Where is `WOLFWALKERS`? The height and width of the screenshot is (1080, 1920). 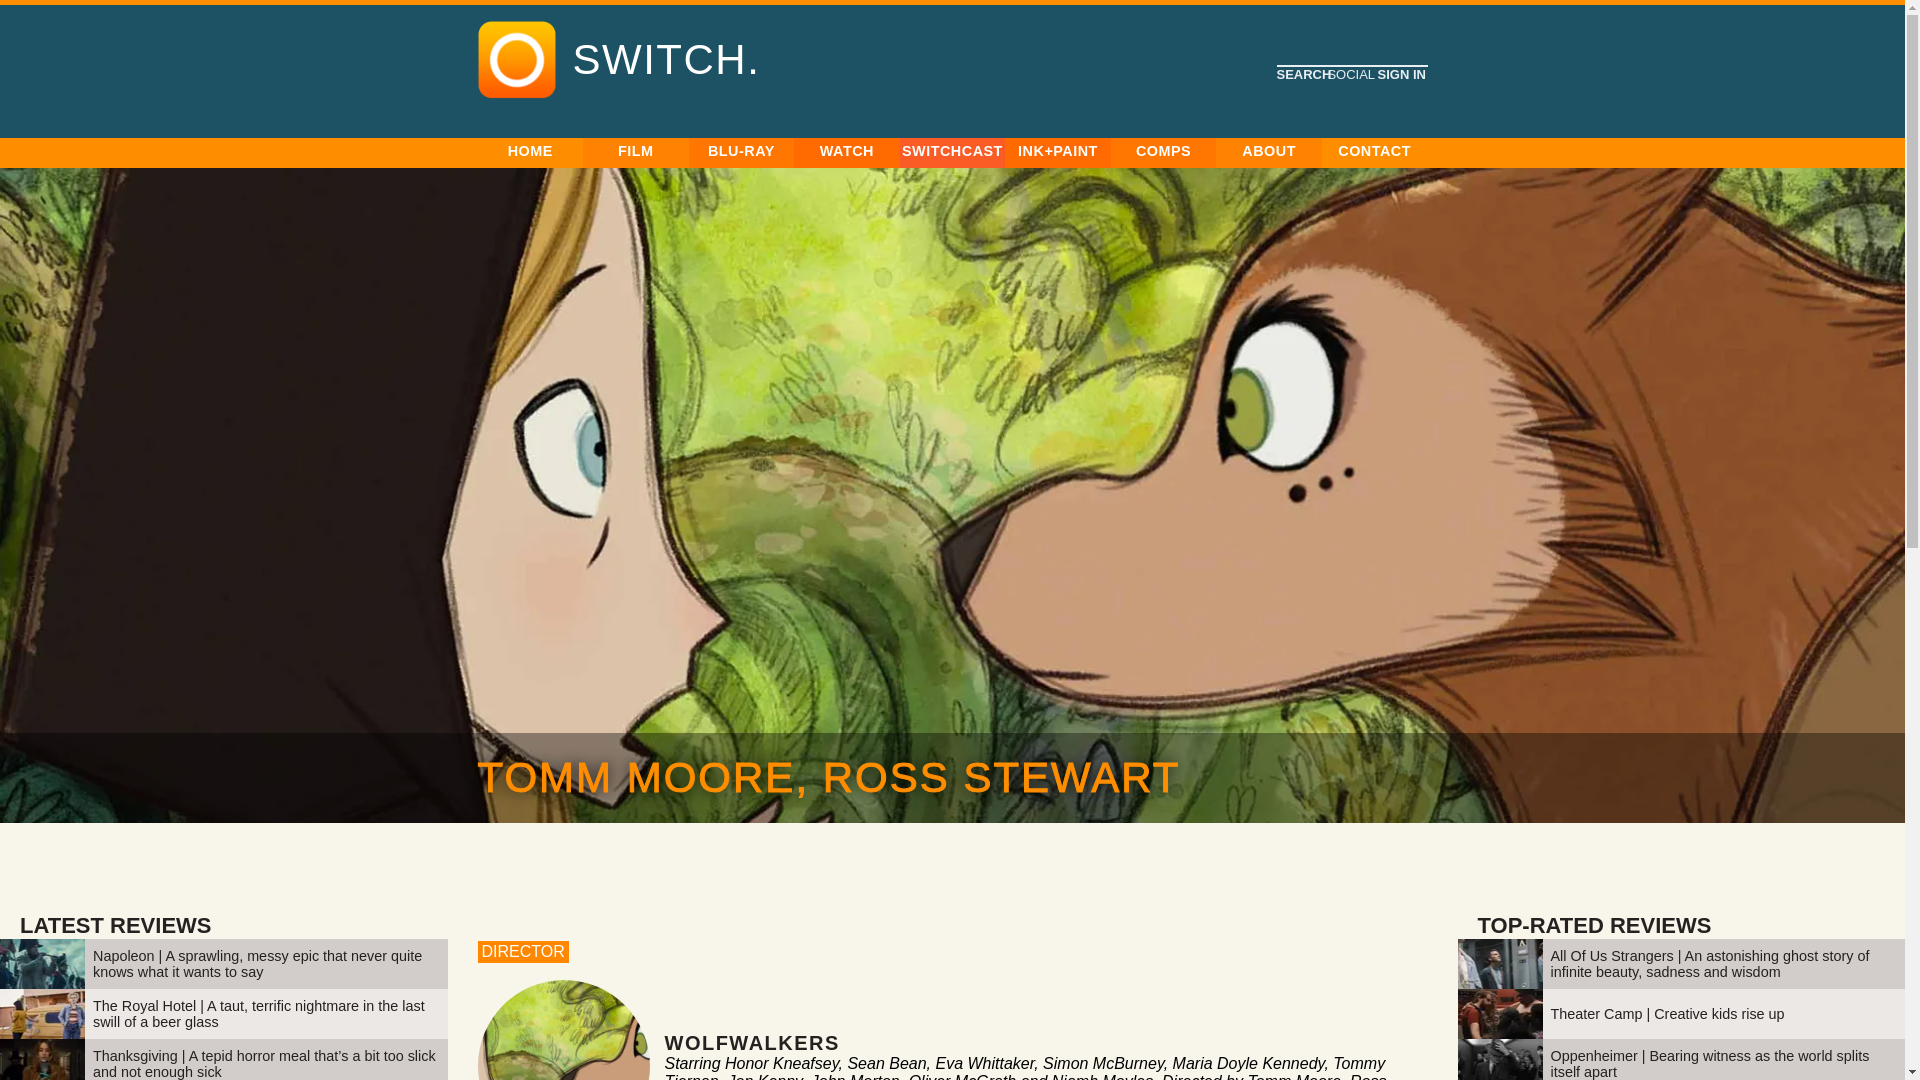
WOLFWALKERS is located at coordinates (752, 1036).